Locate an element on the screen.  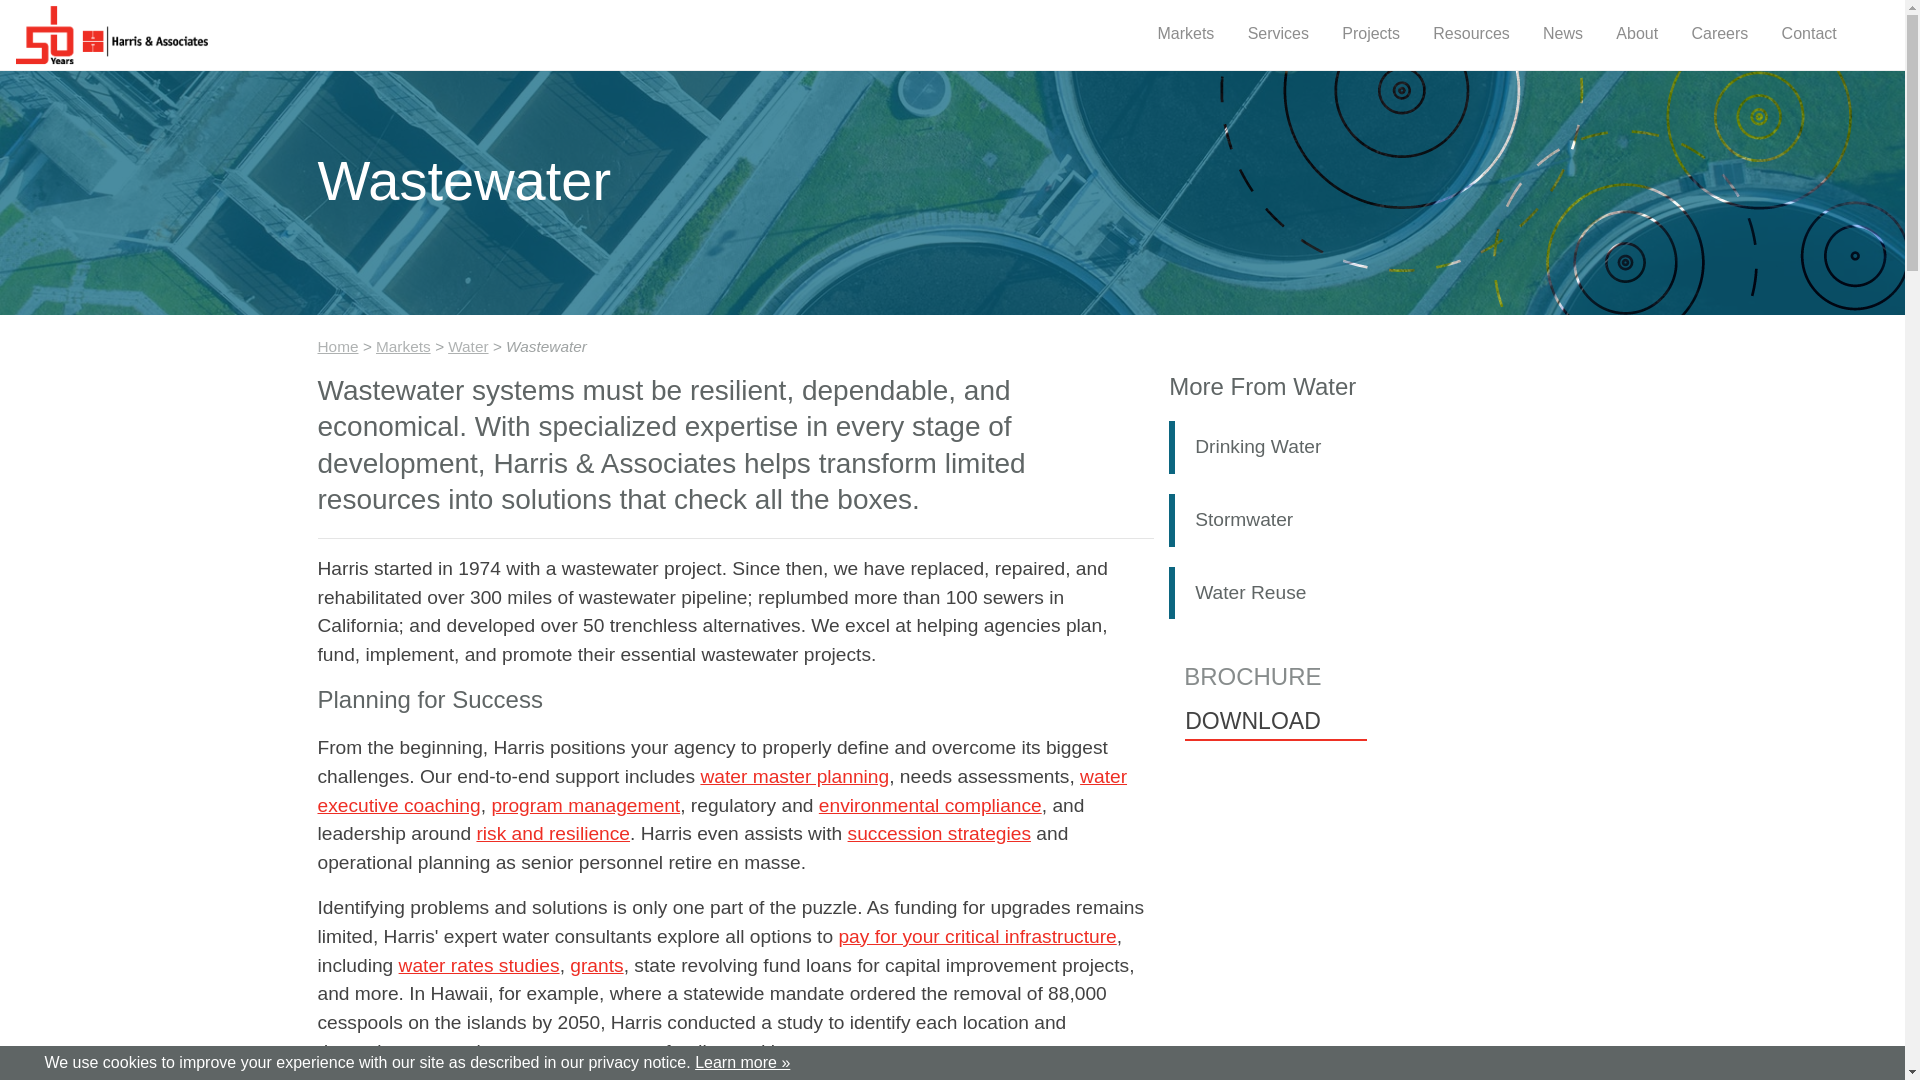
Markets is located at coordinates (1184, 35).